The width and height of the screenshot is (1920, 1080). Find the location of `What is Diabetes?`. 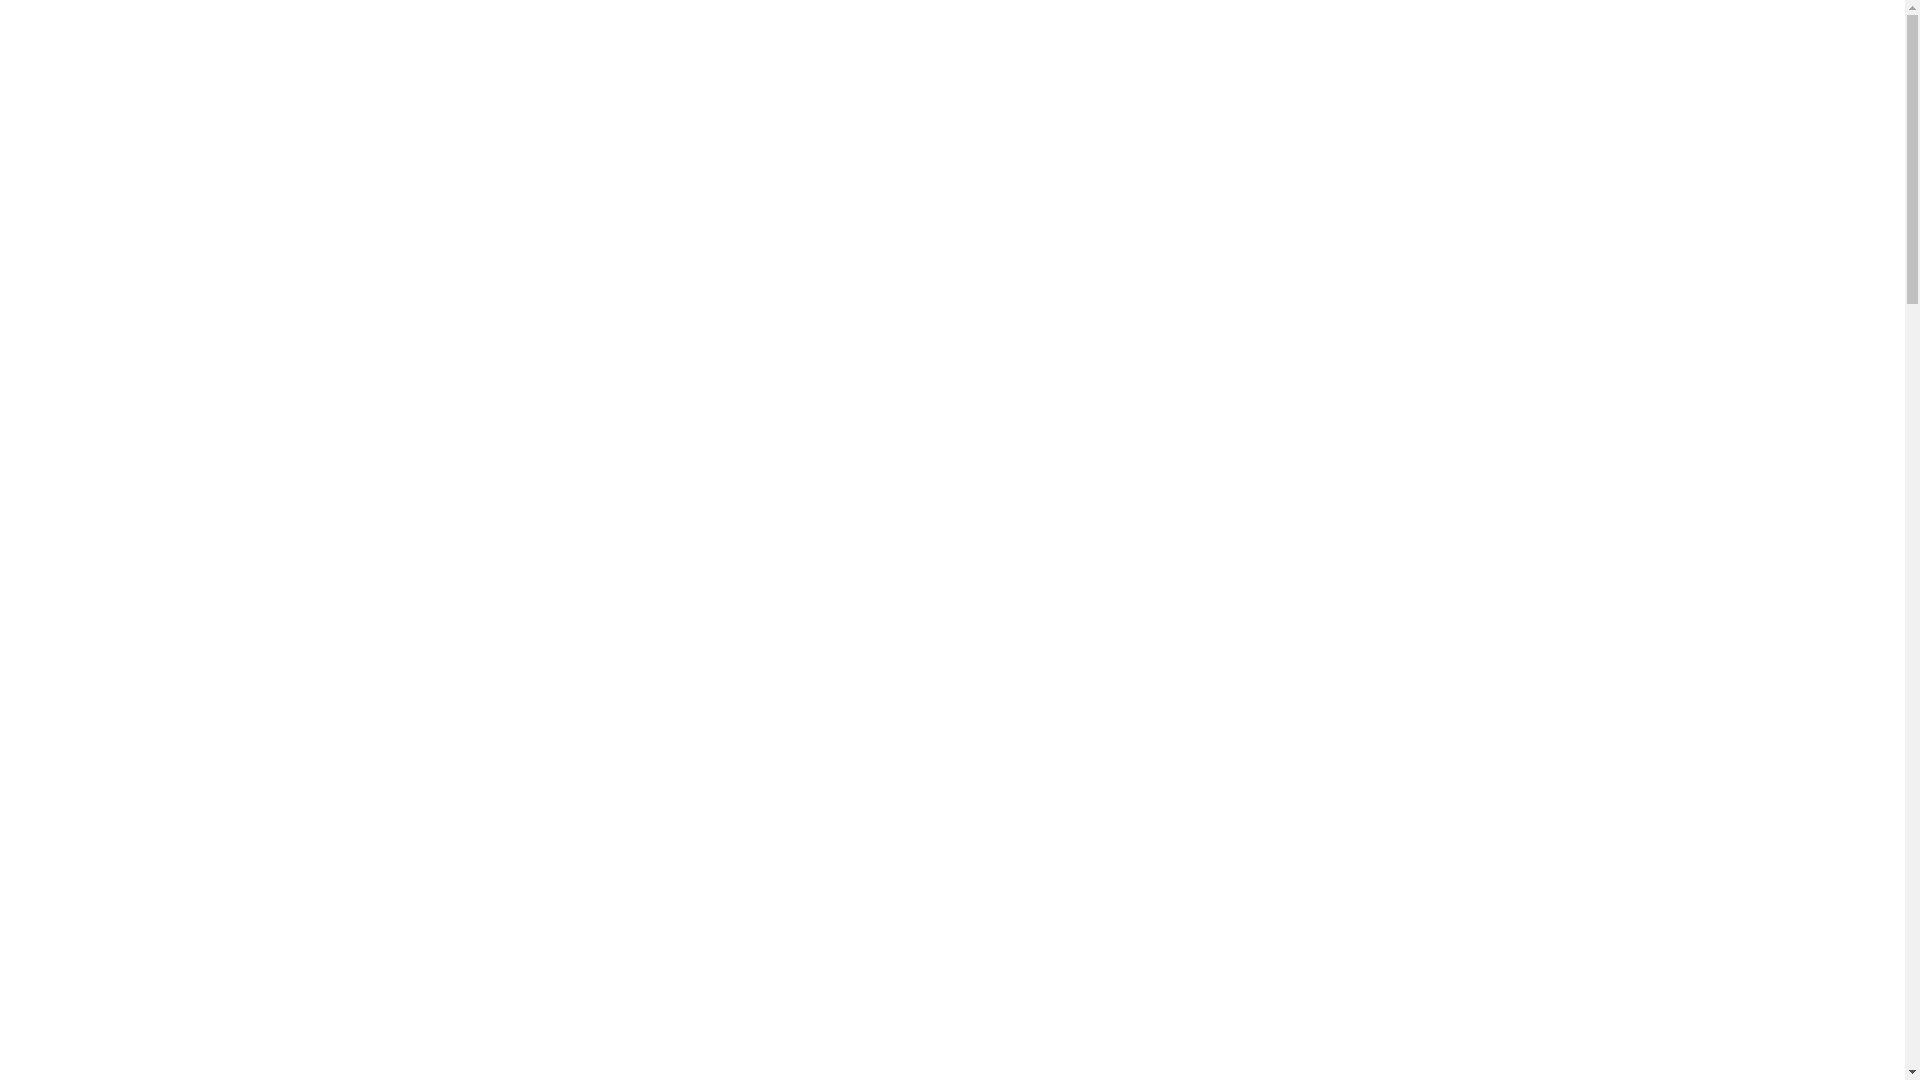

What is Diabetes? is located at coordinates (1502, 70).